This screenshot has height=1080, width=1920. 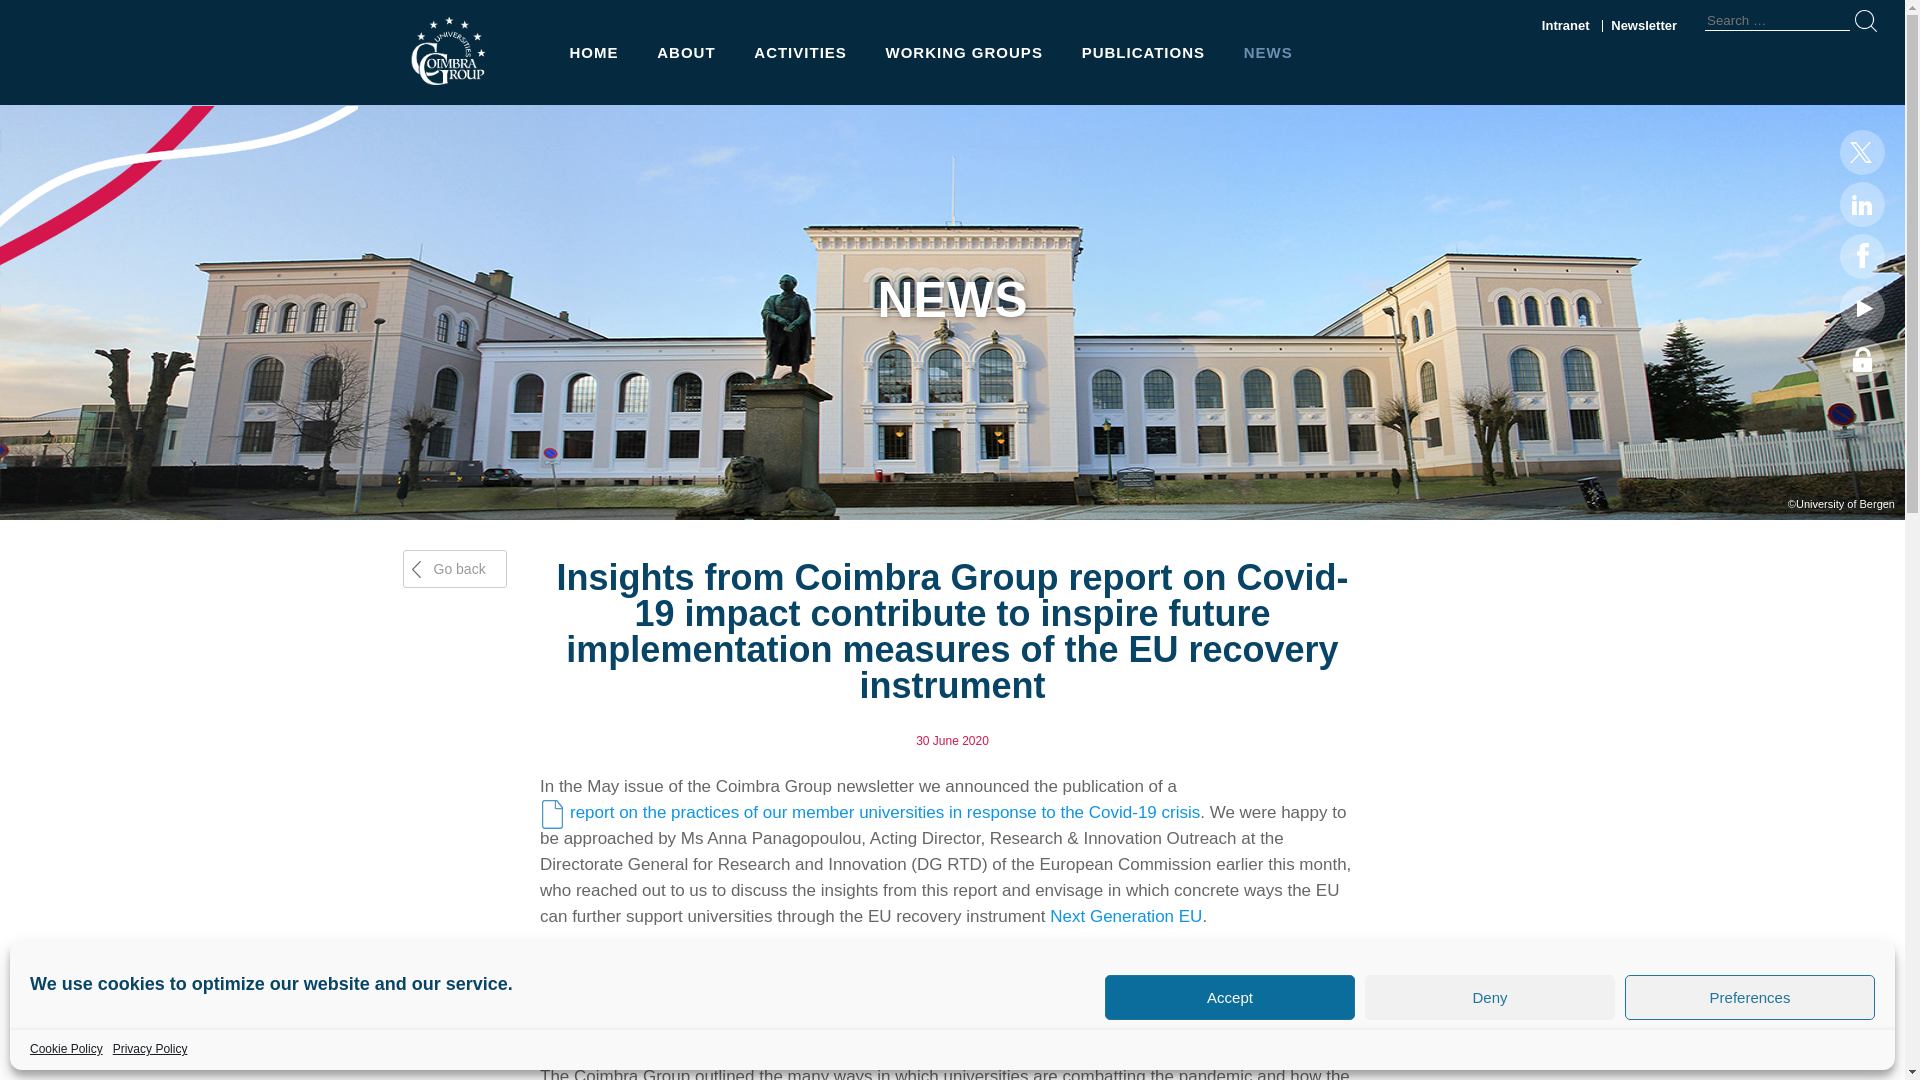 I want to click on HOME, so click(x=594, y=52).